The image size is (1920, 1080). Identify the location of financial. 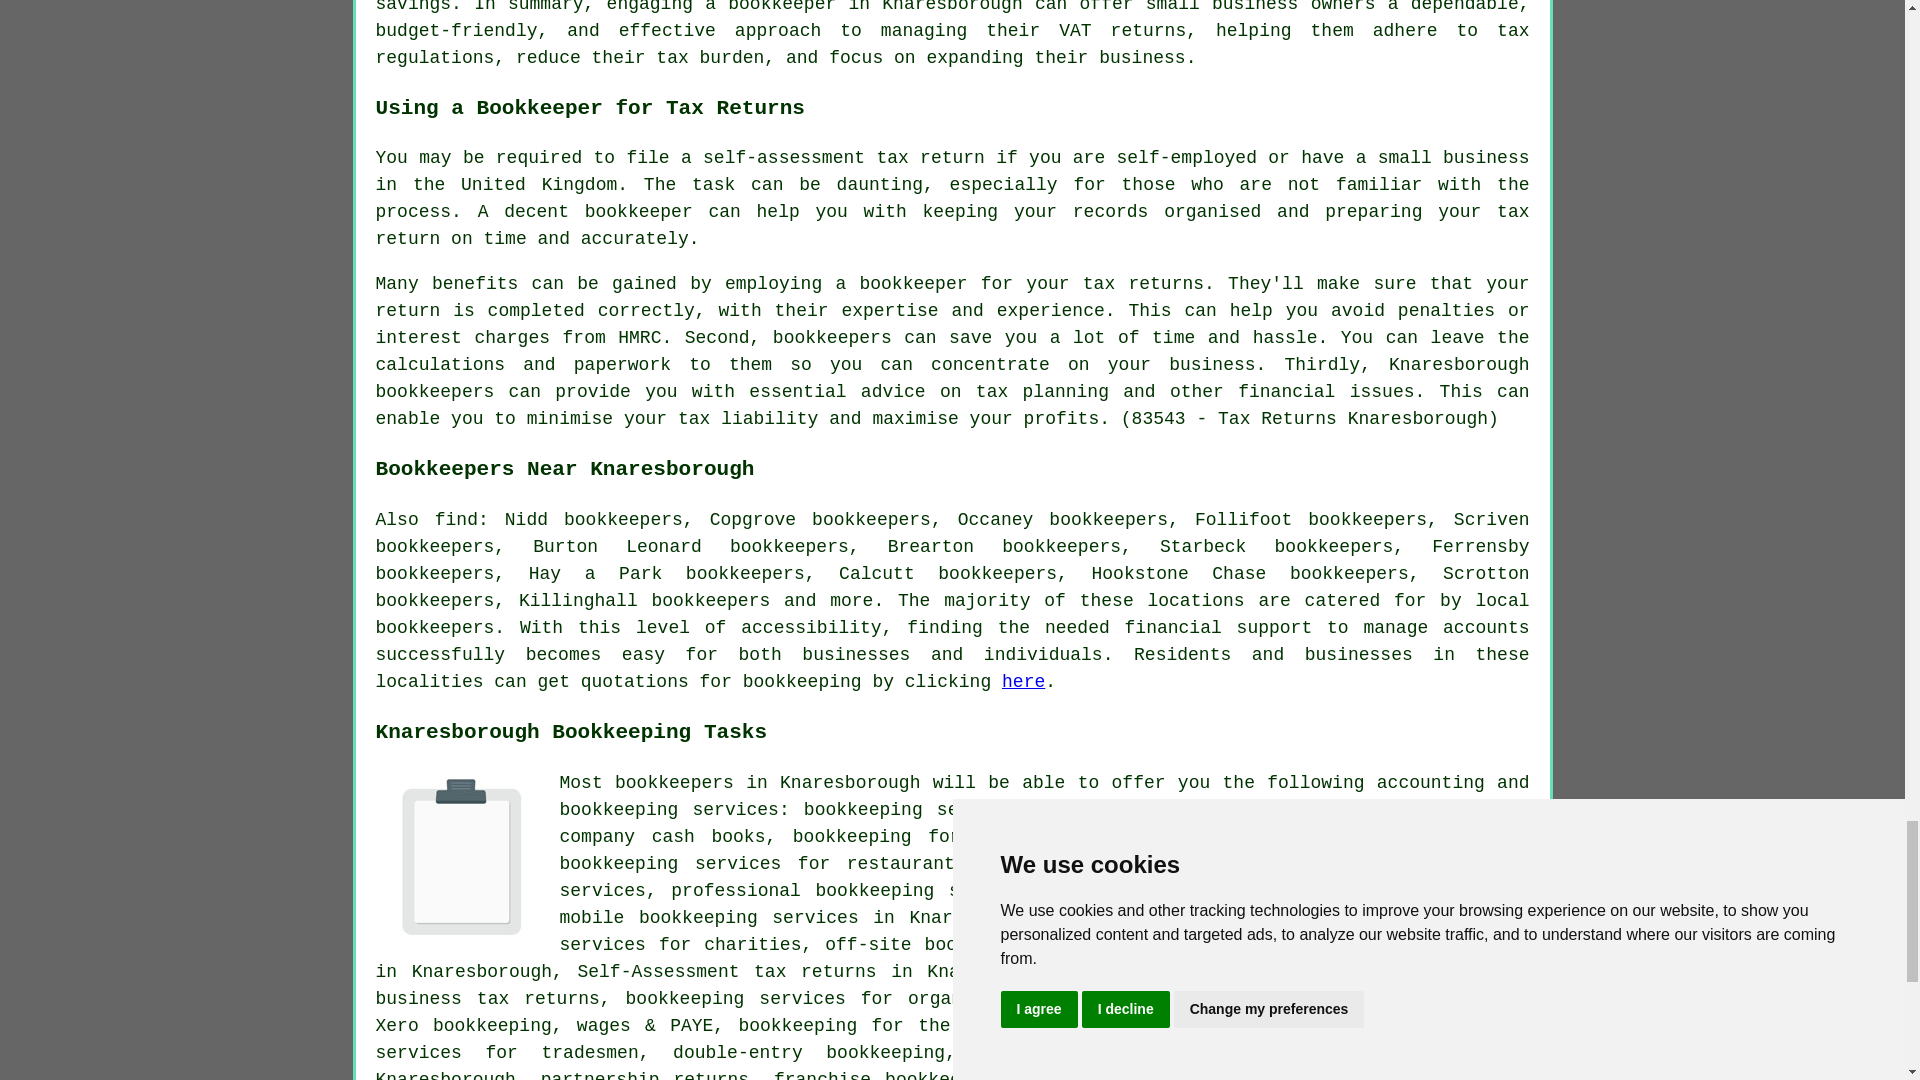
(1173, 628).